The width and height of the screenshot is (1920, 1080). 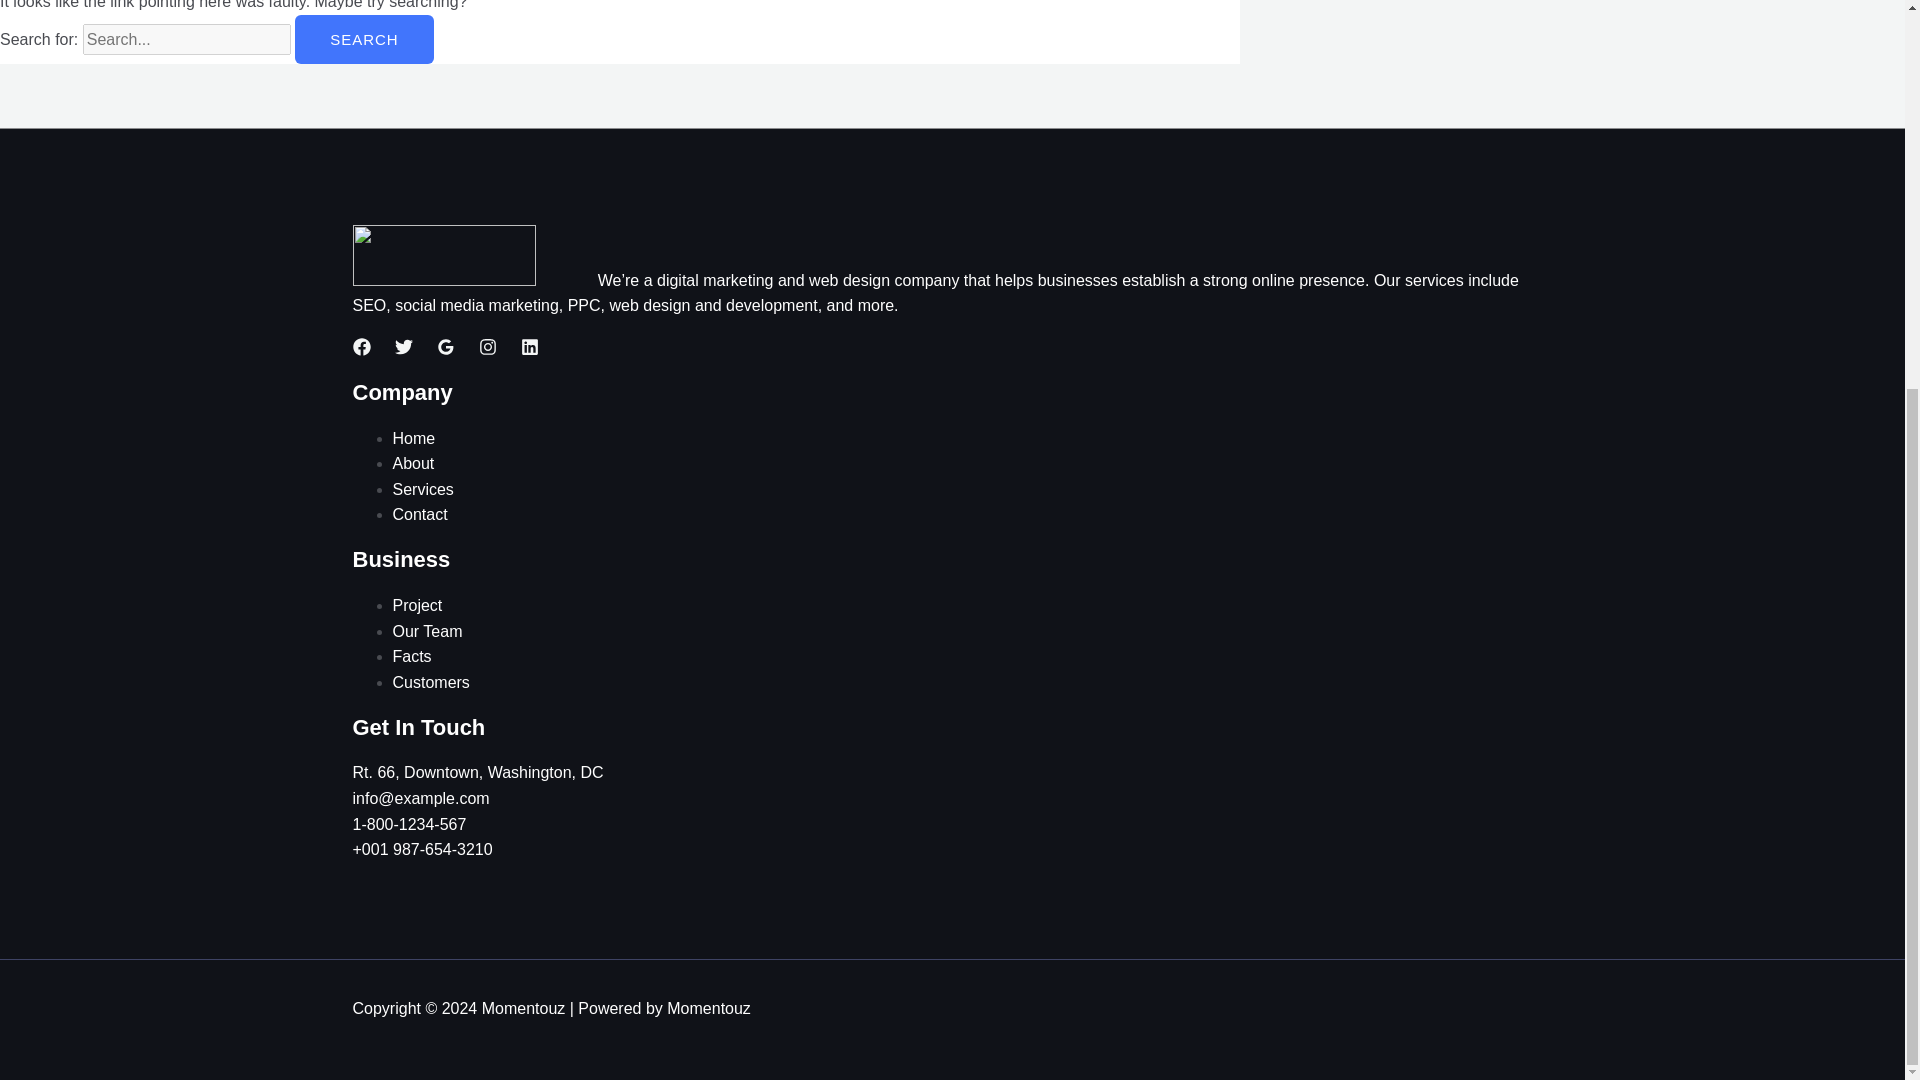 What do you see at coordinates (364, 39) in the screenshot?
I see `Search` at bounding box center [364, 39].